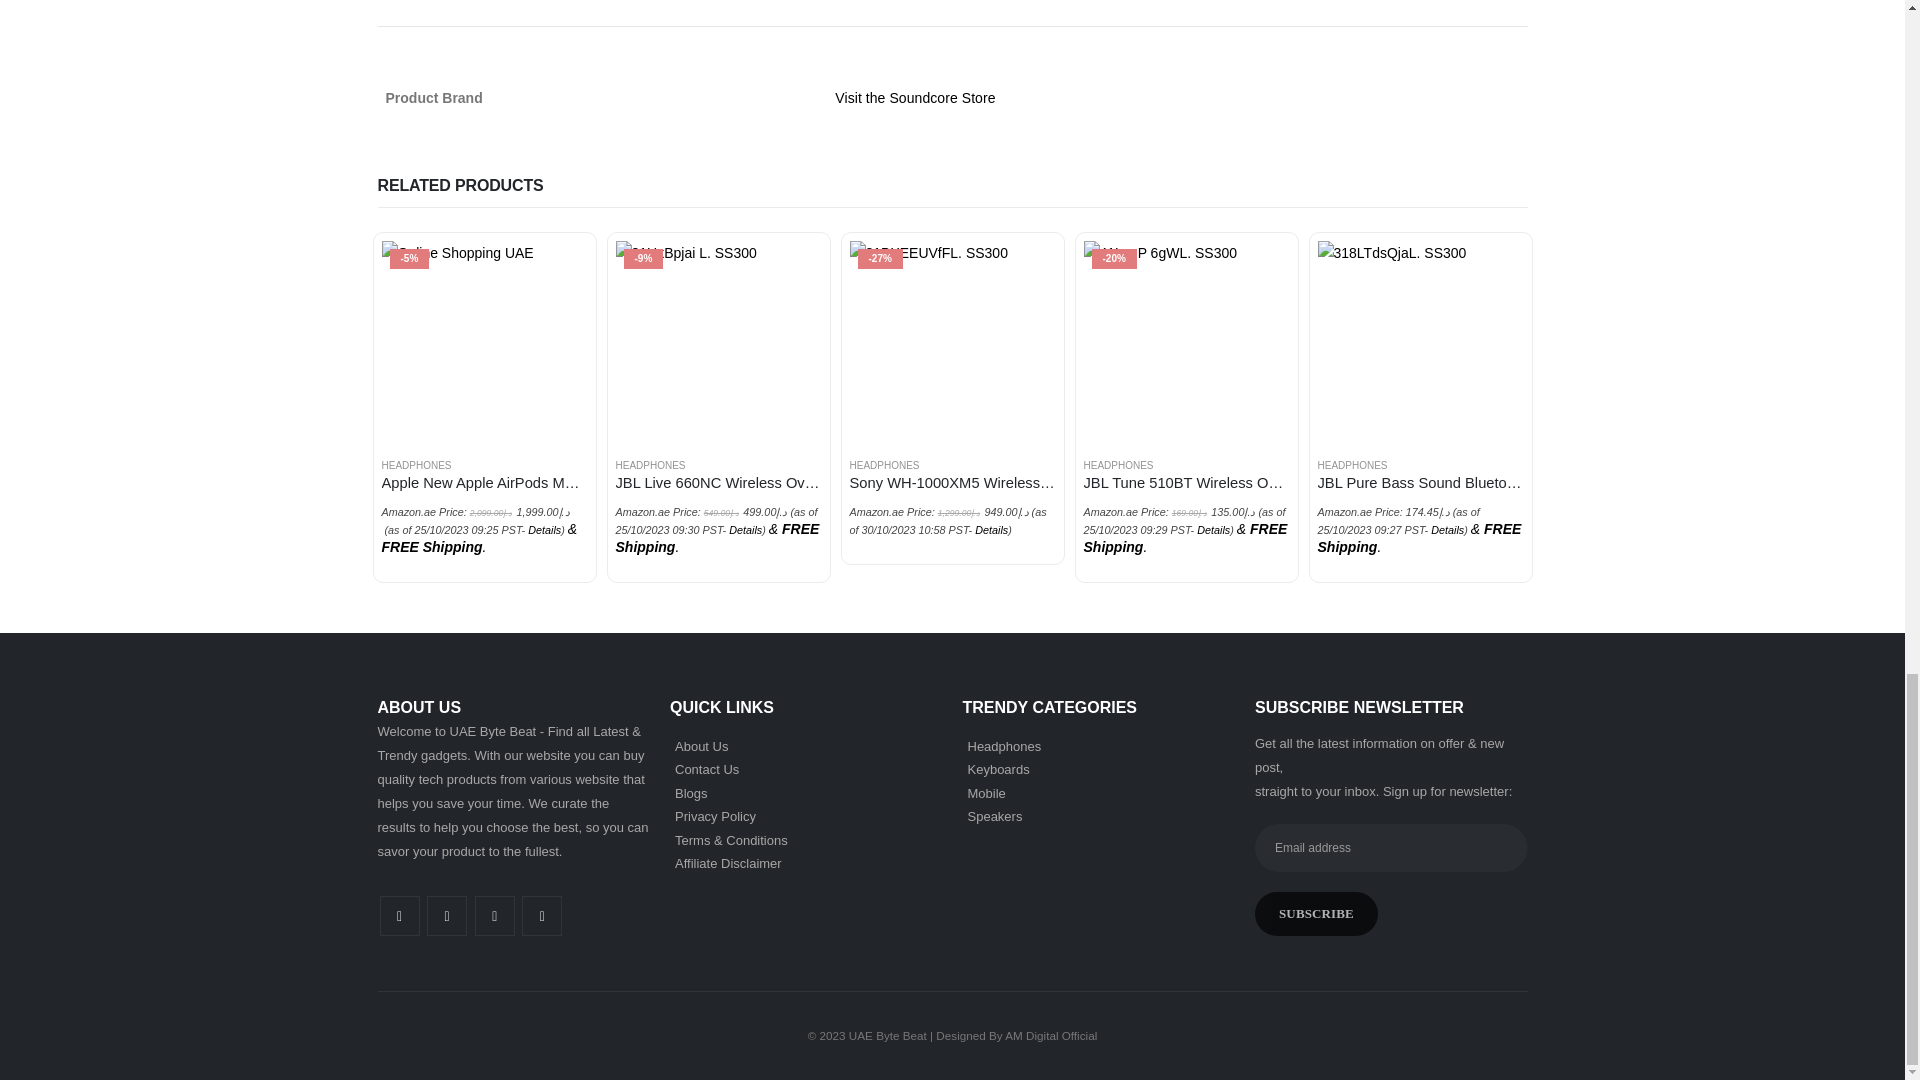  I want to click on Apple New Apple AirPods Max - Space Gray, Wireless 4, so click(484, 340).